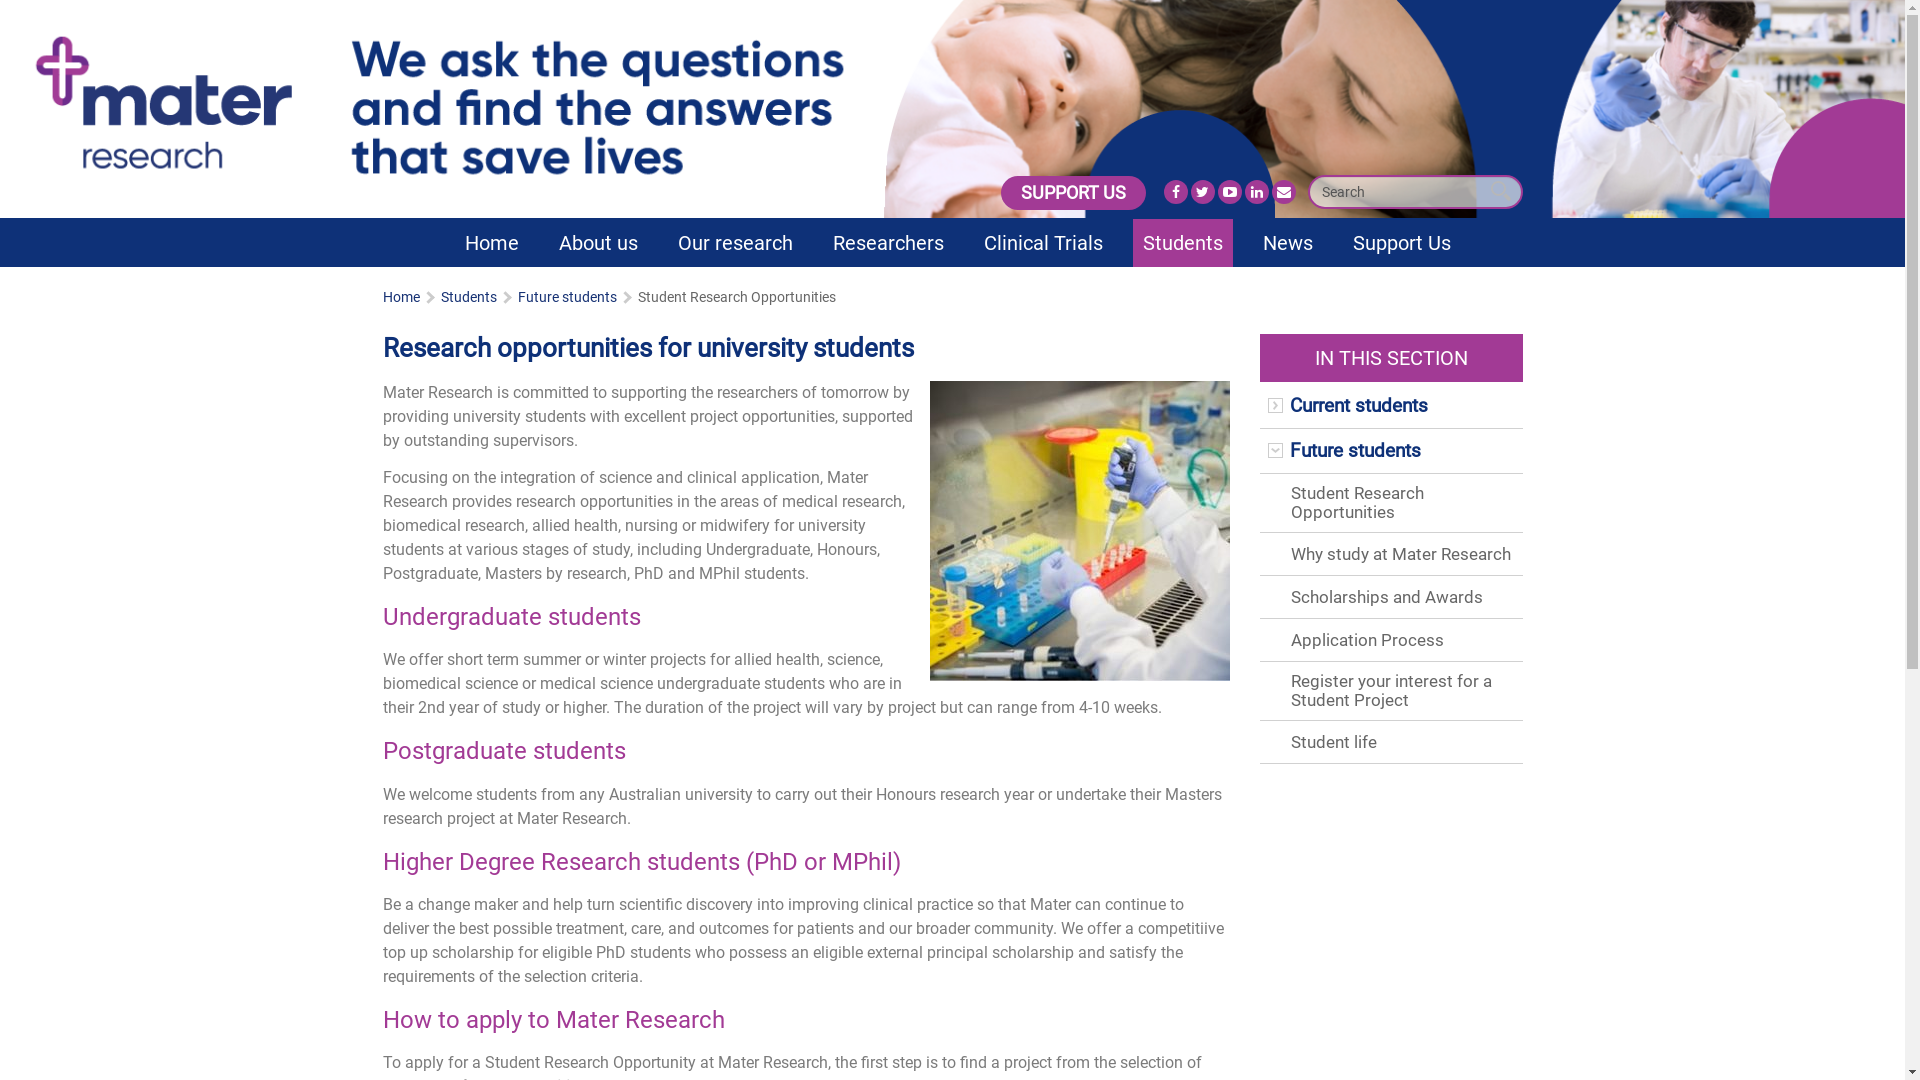 Image resolution: width=1920 pixels, height=1080 pixels. Describe the element at coordinates (1336, 742) in the screenshot. I see `Student life` at that location.